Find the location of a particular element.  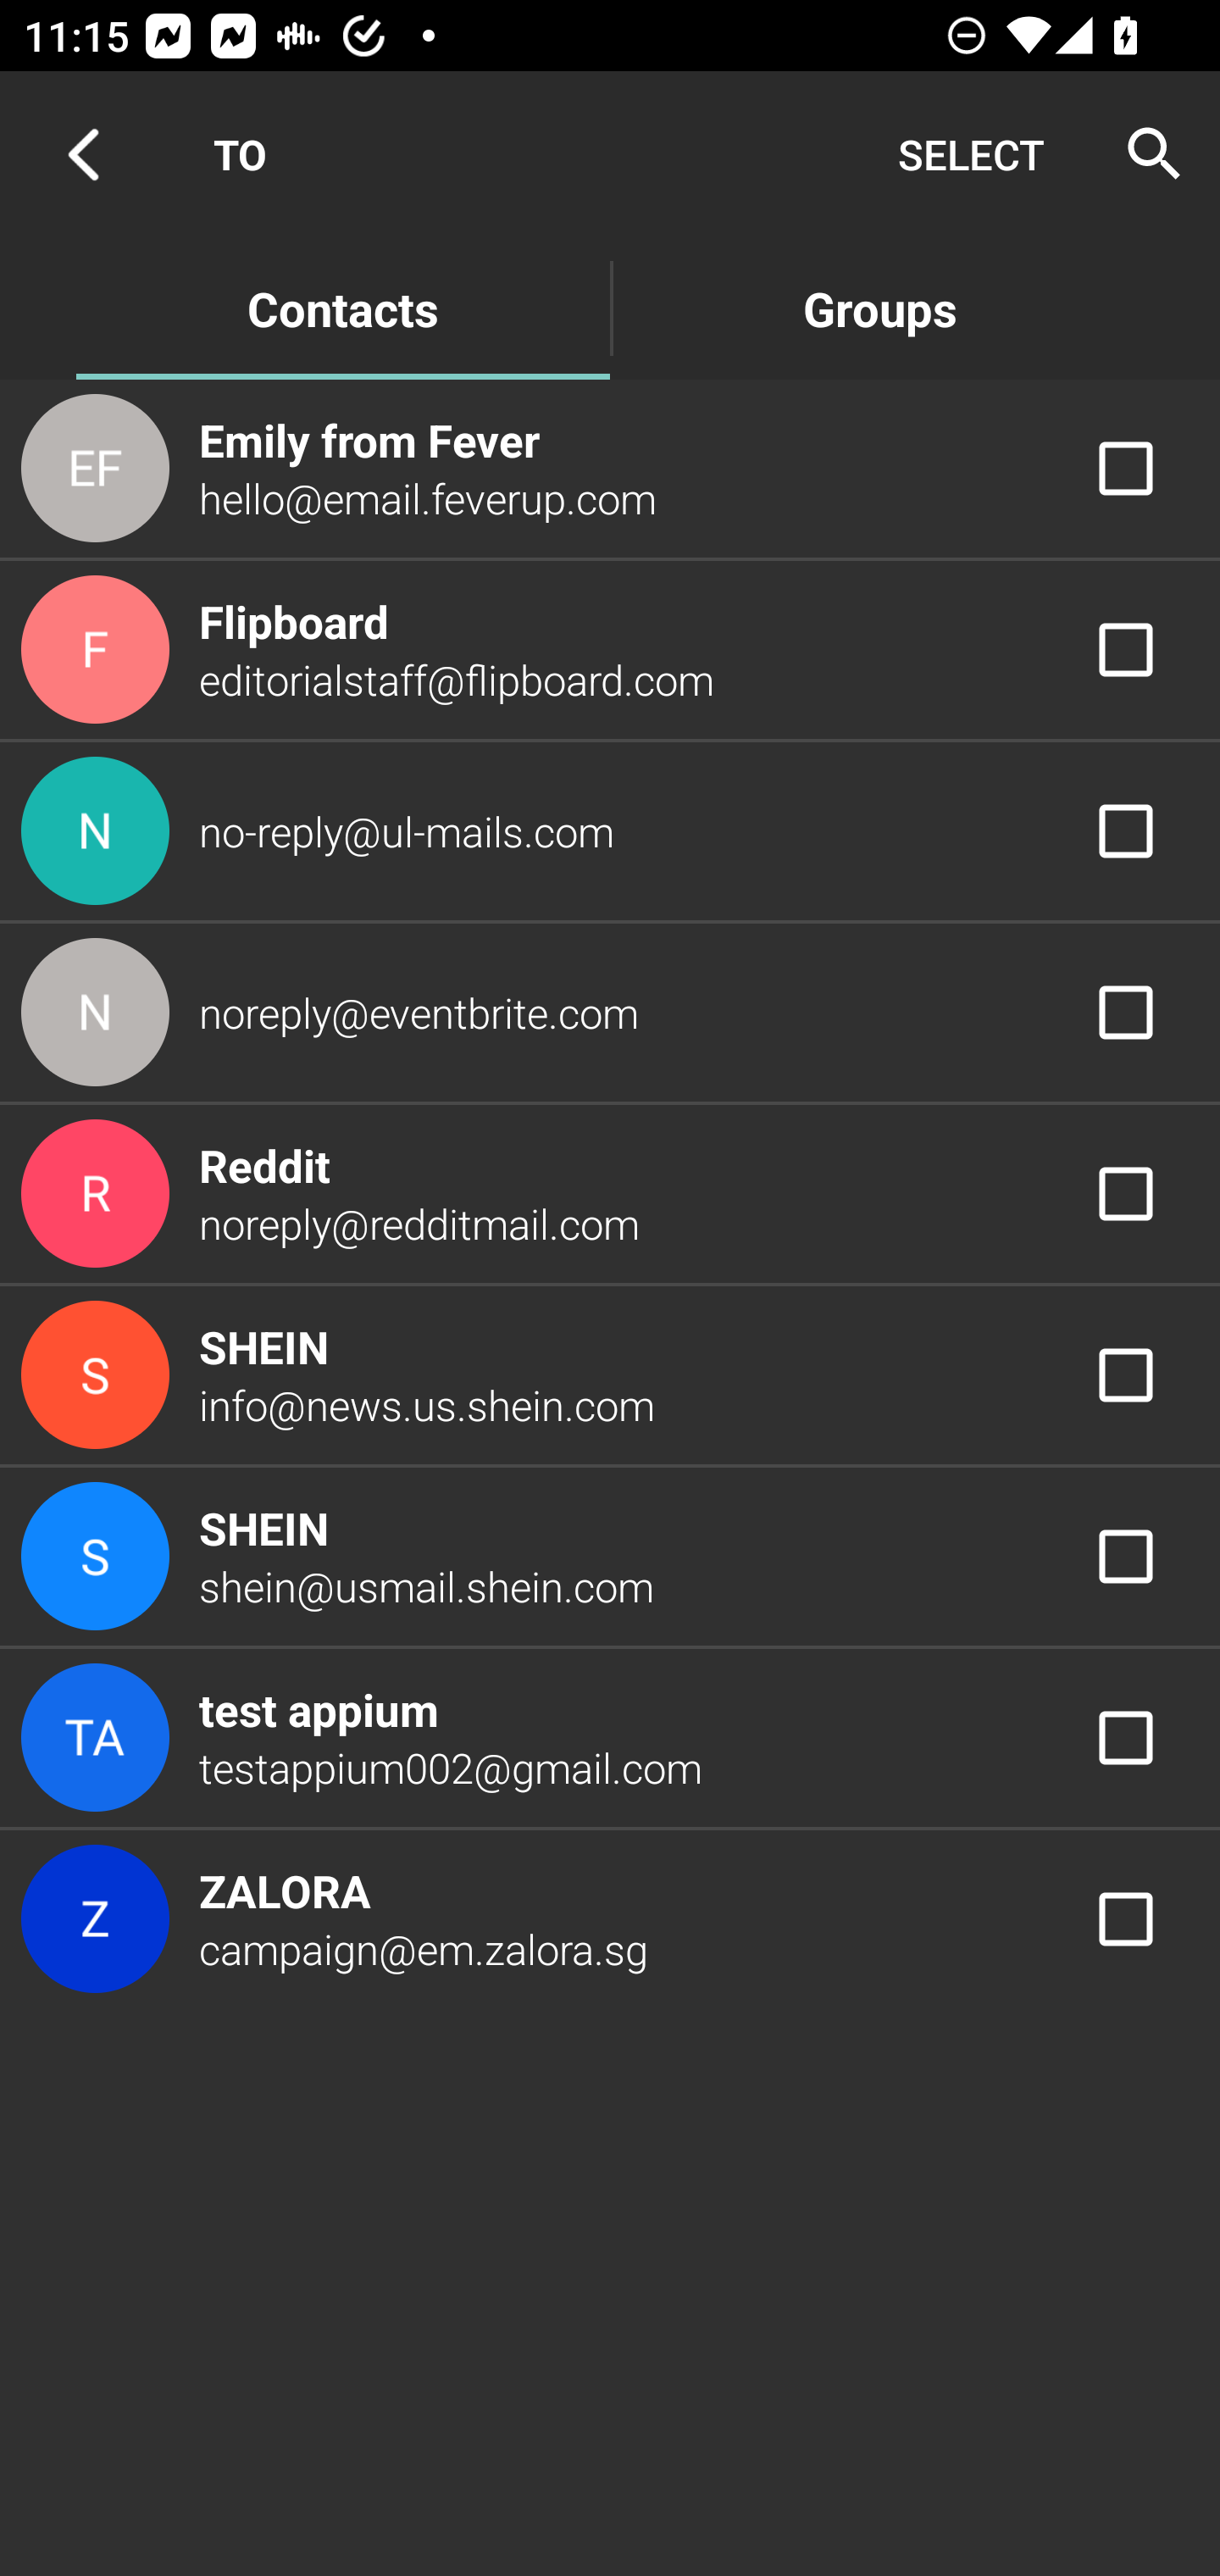

noreply@eventbrite.com is located at coordinates (610, 1013).